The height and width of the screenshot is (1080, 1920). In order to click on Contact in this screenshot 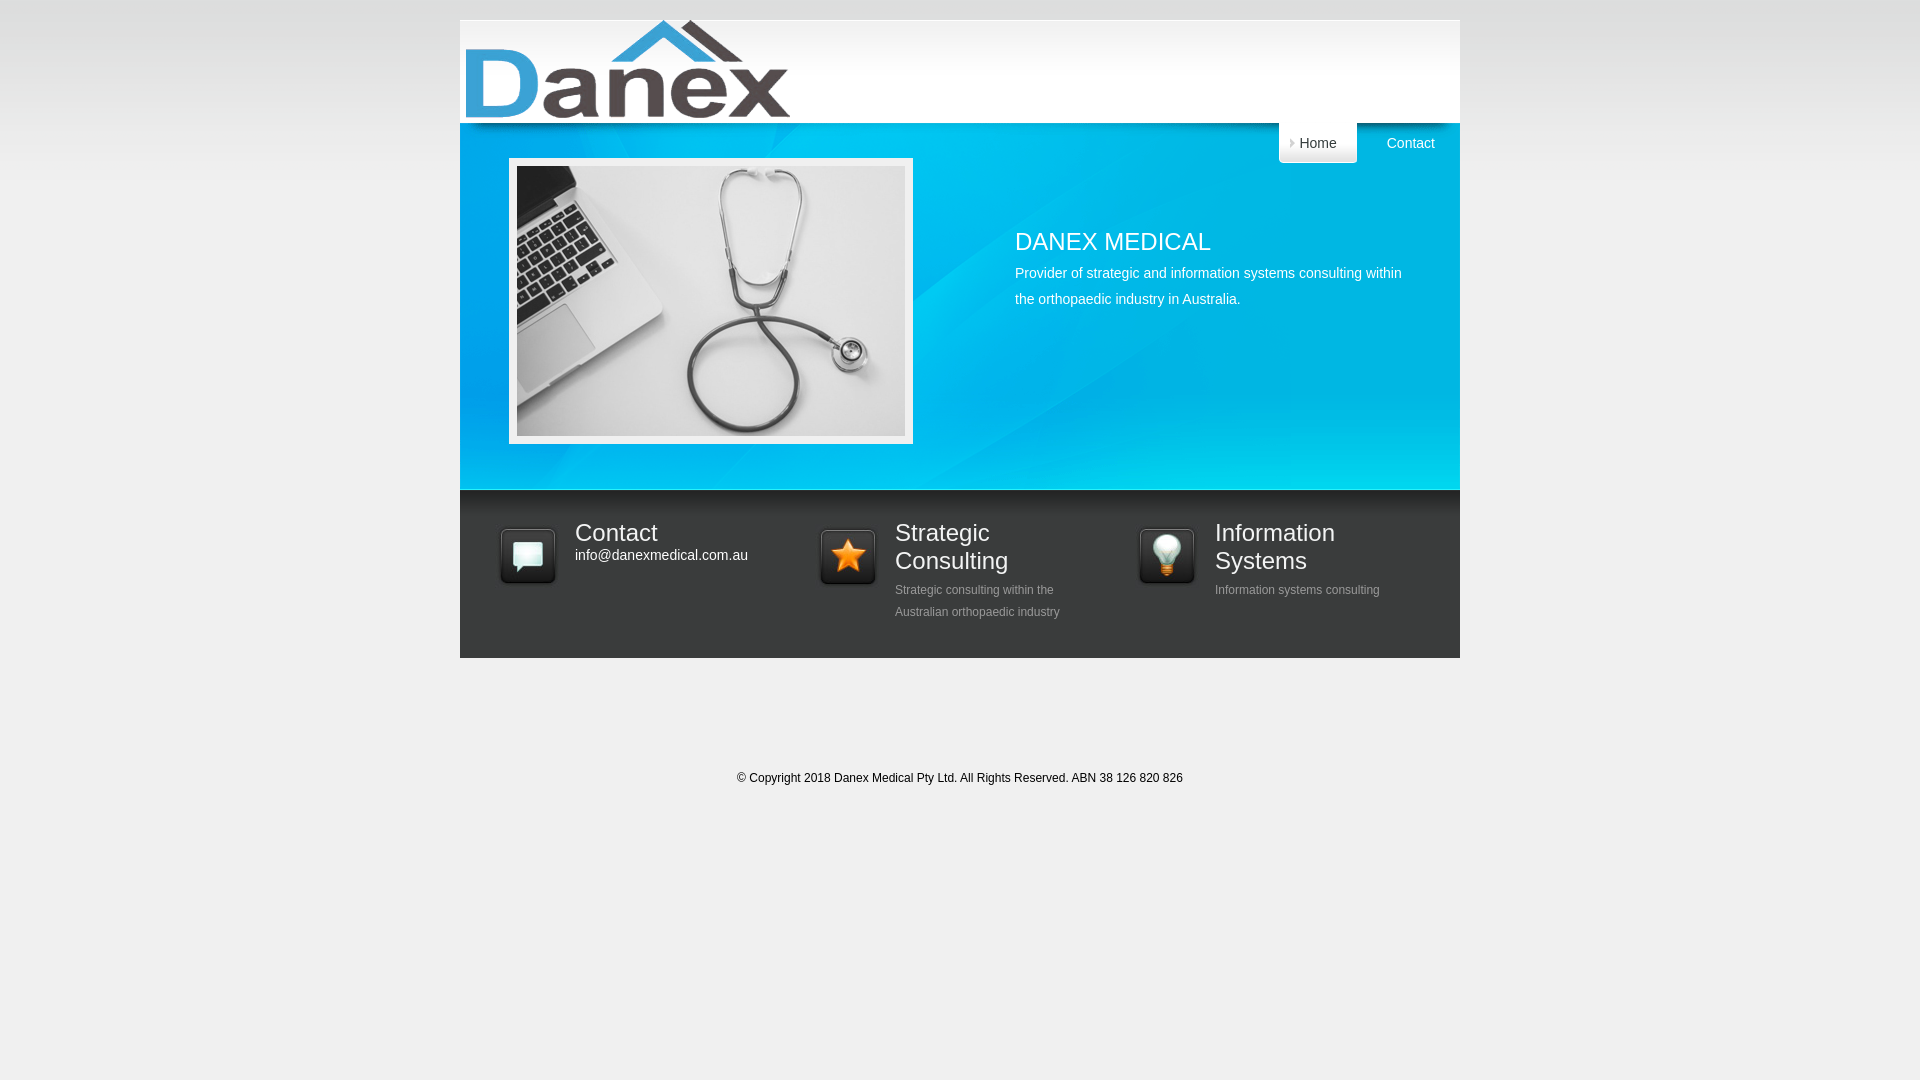, I will do `click(1411, 143)`.